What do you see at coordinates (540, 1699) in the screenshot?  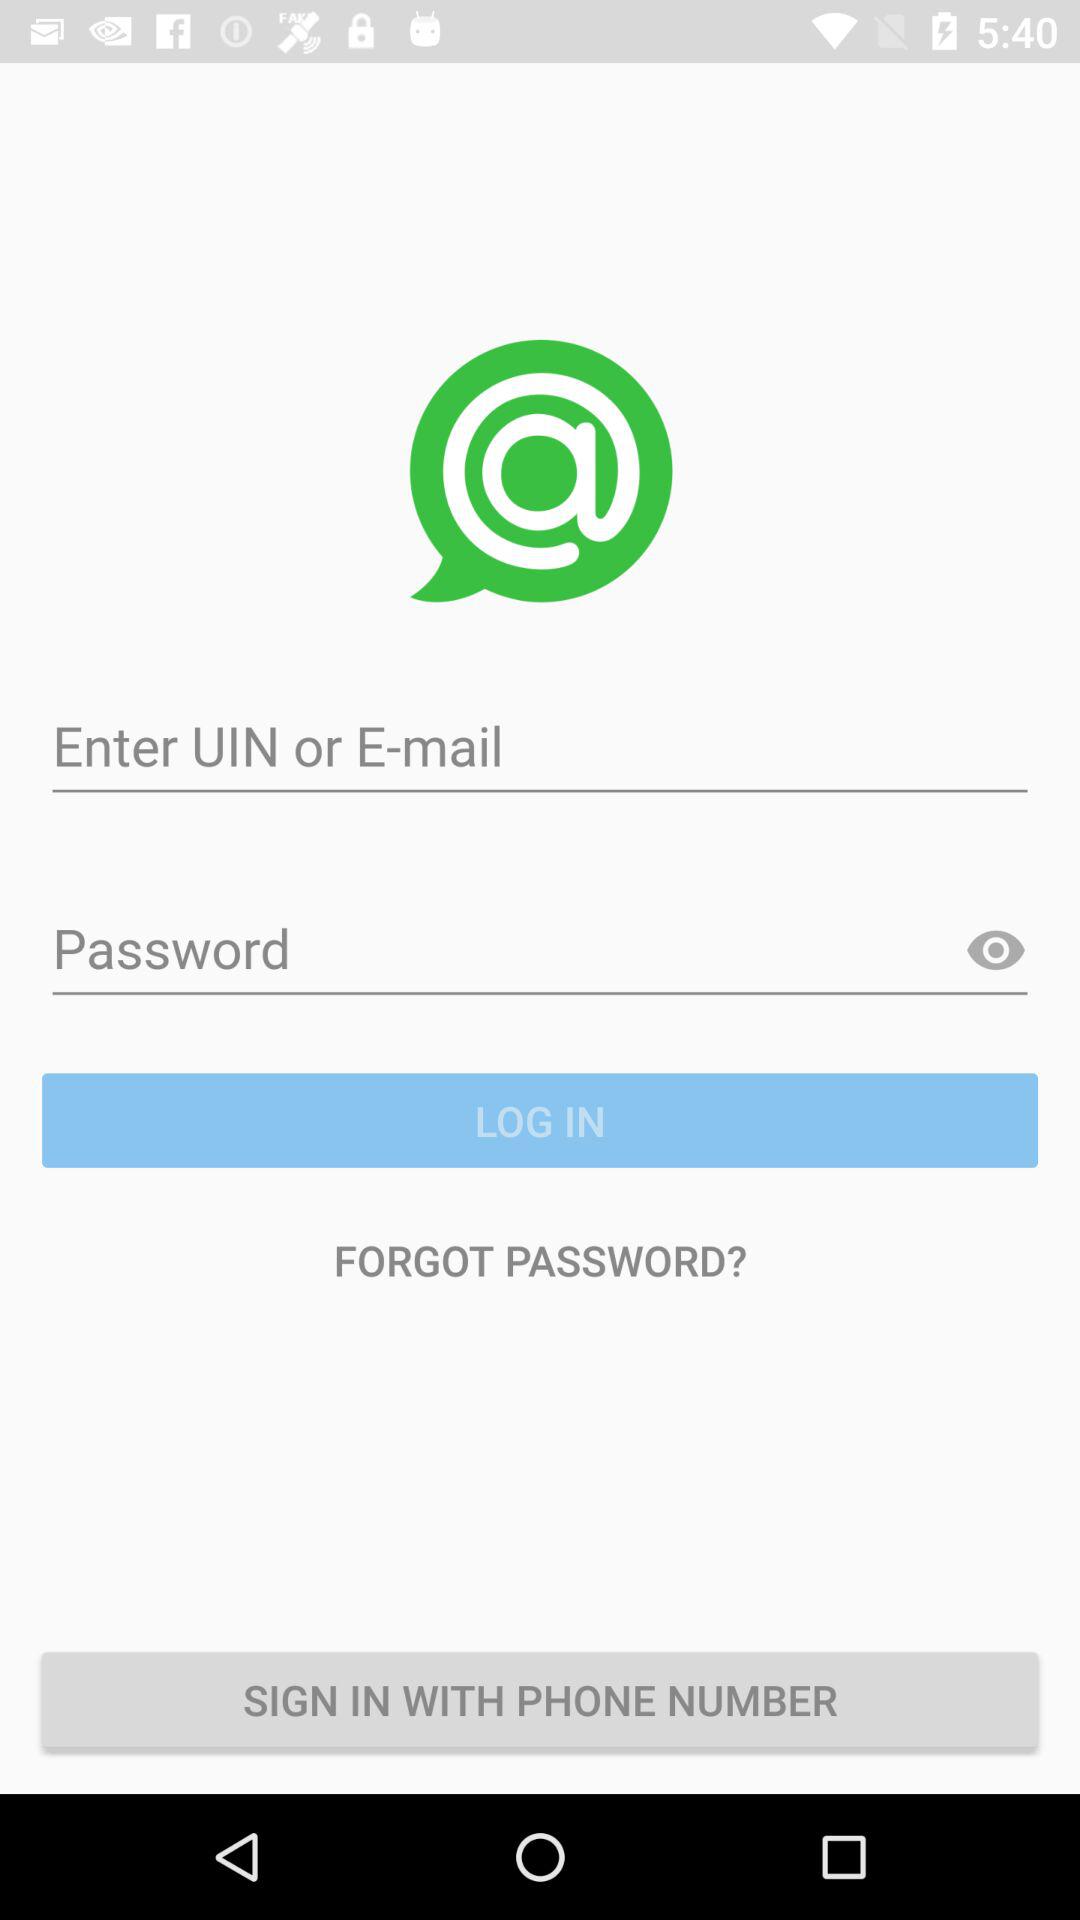 I see `swipe to sign in with item` at bounding box center [540, 1699].